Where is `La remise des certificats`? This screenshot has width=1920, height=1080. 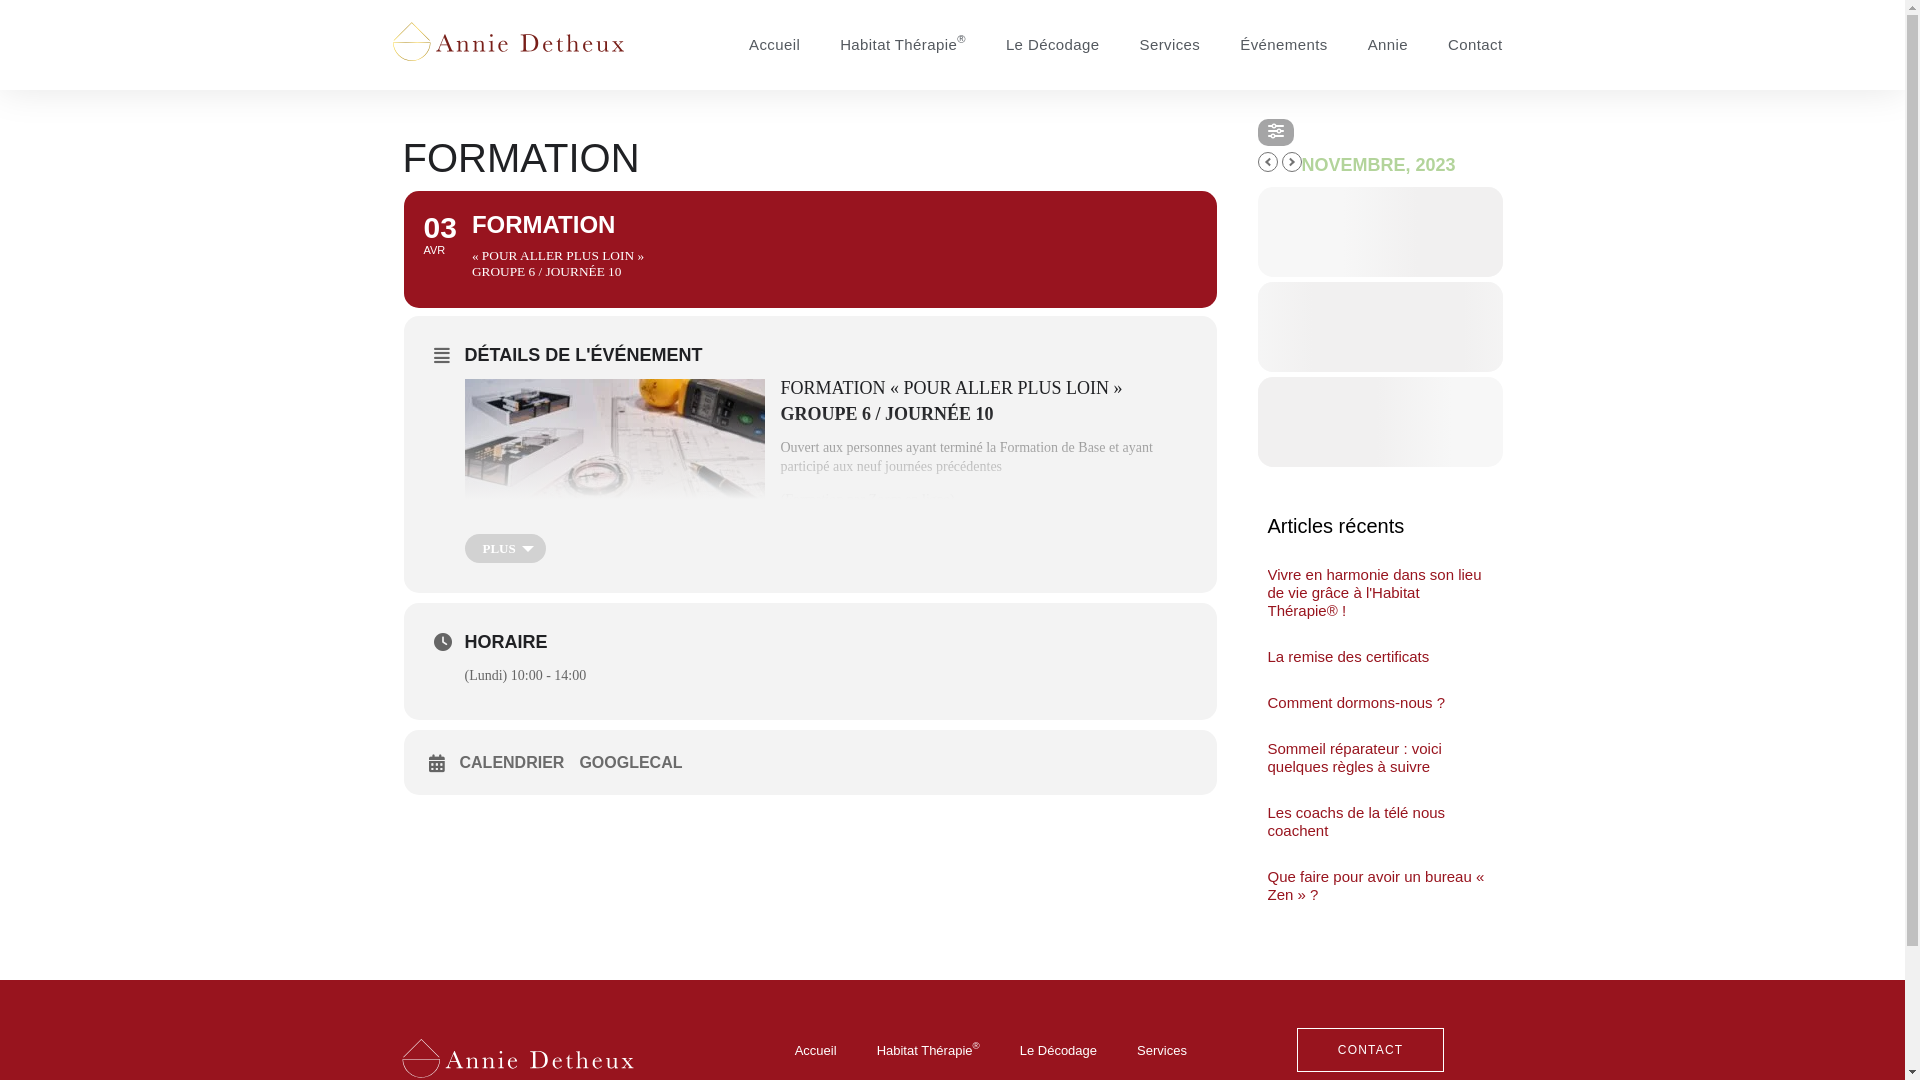
La remise des certificats is located at coordinates (1349, 656).